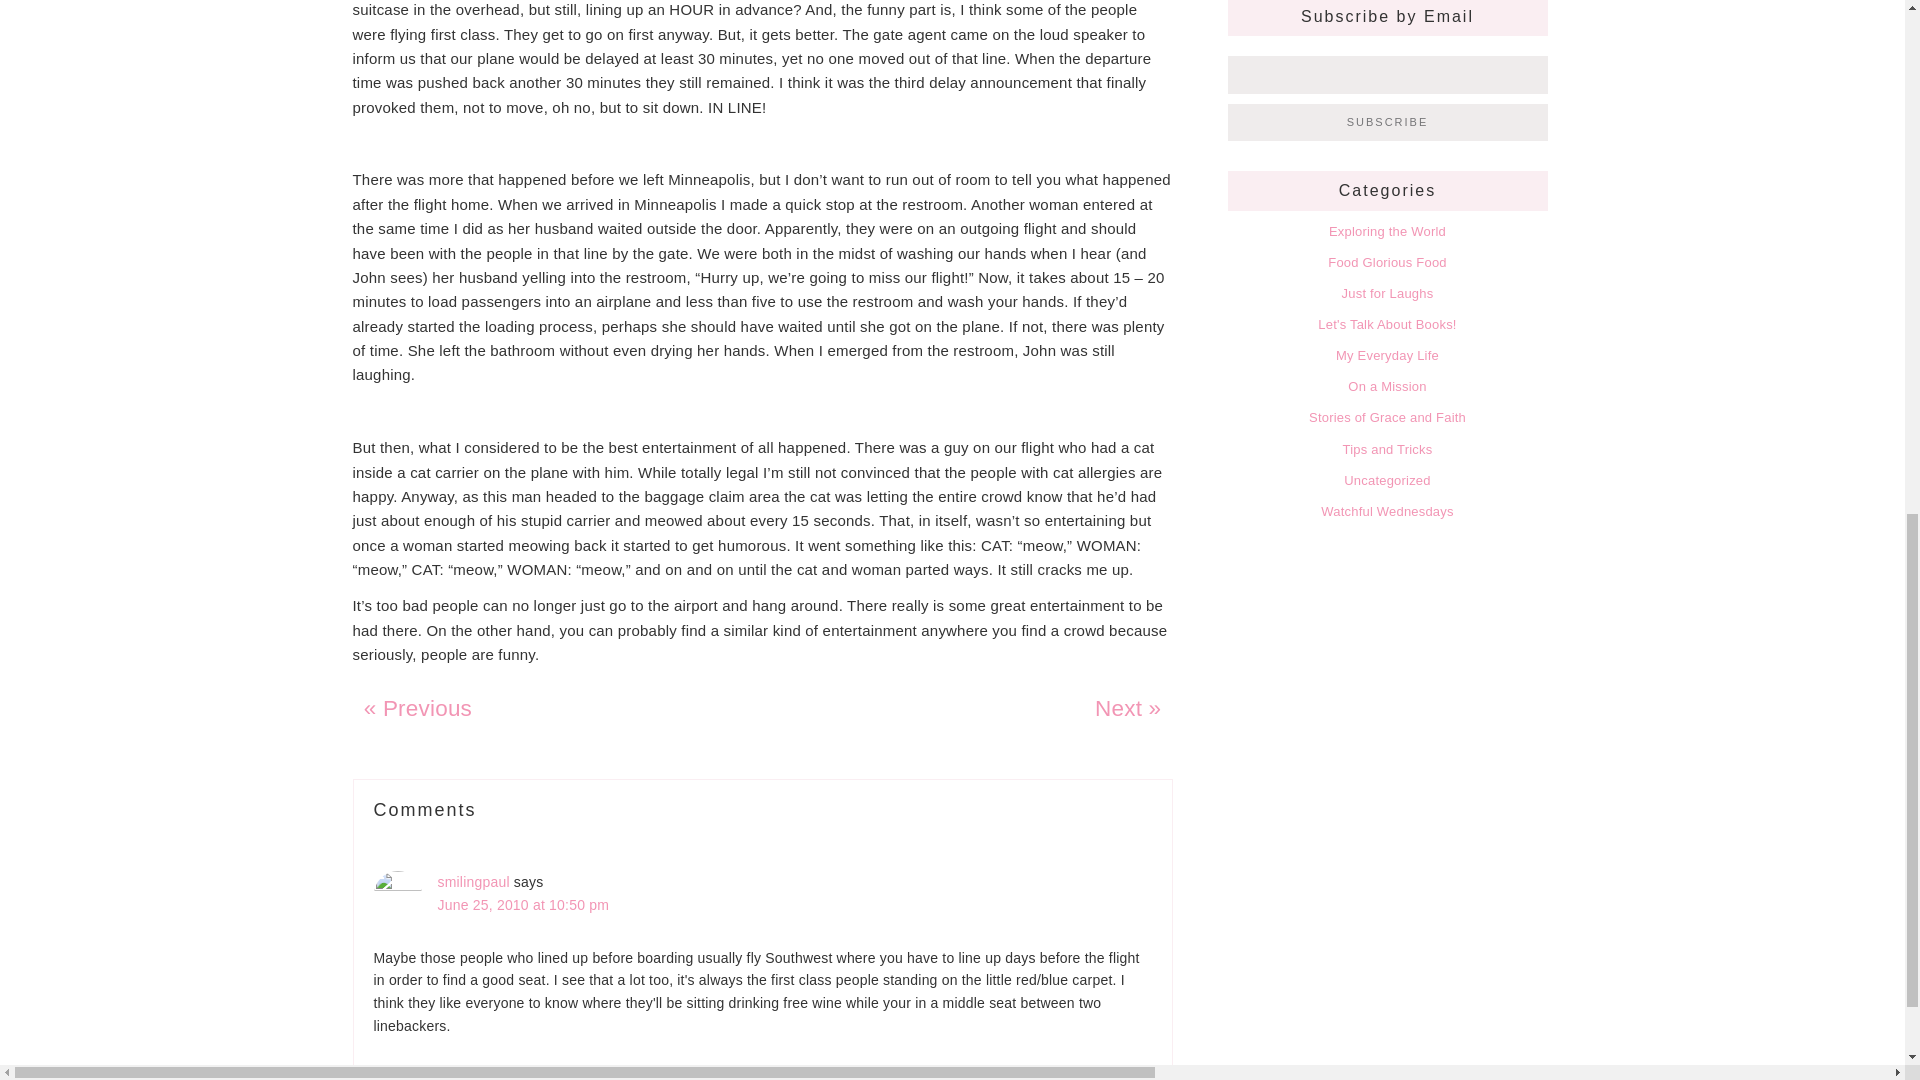  I want to click on Uncategorized, so click(1387, 480).